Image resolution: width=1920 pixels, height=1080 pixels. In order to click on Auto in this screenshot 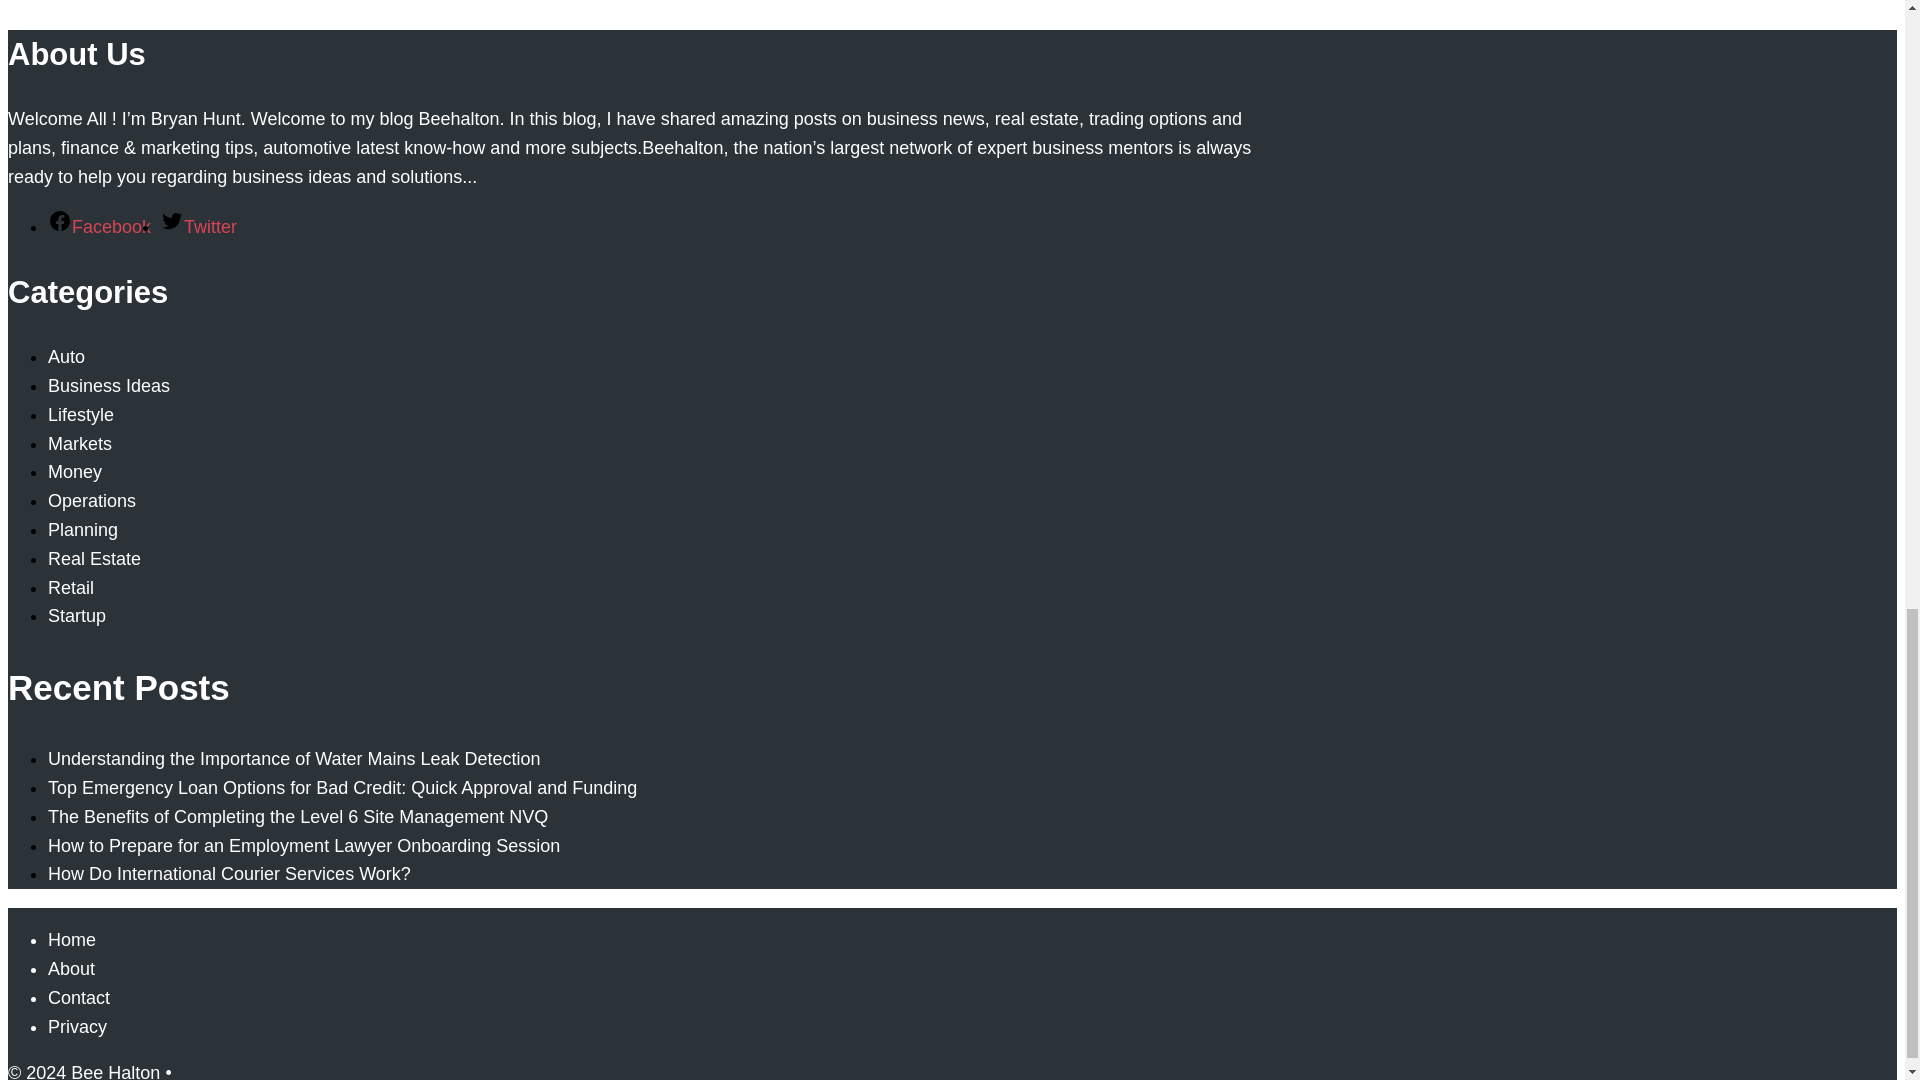, I will do `click(66, 356)`.